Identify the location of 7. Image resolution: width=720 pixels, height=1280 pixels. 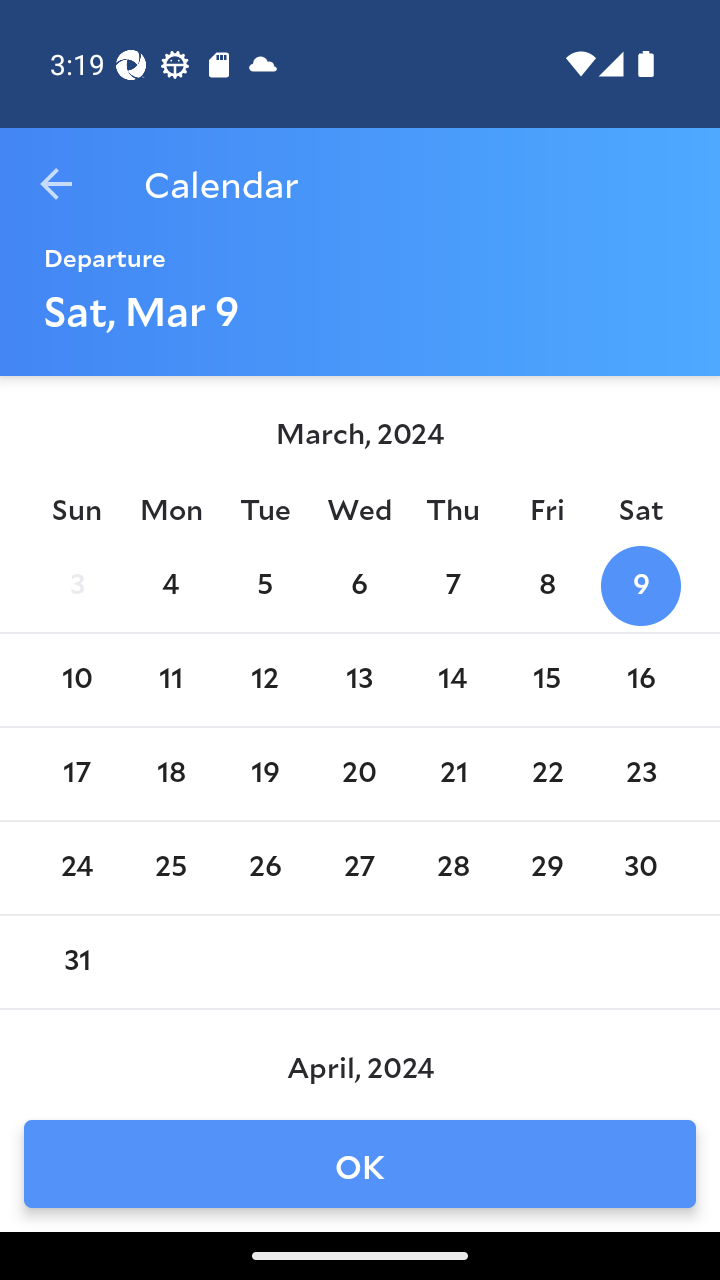
(453, 586).